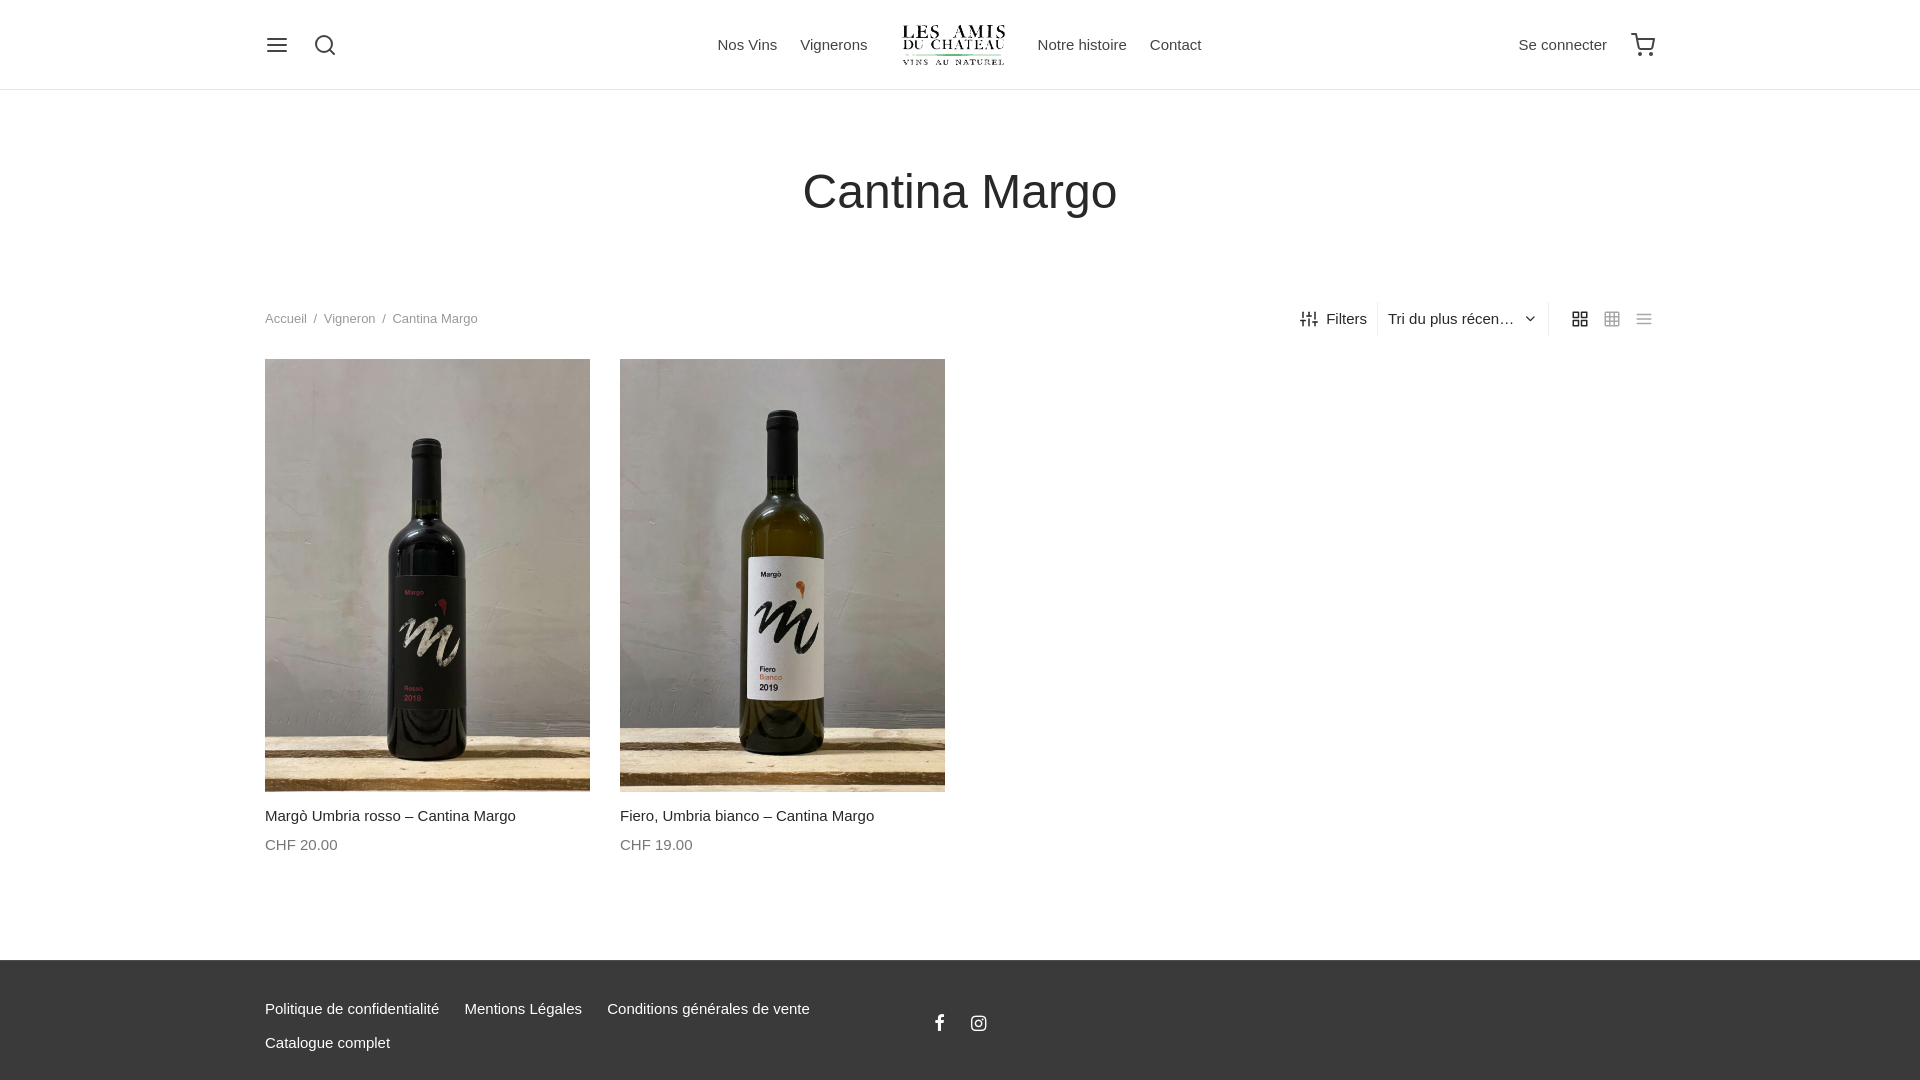 The width and height of the screenshot is (1920, 1080). Describe the element at coordinates (350, 318) in the screenshot. I see `Vigneron` at that location.